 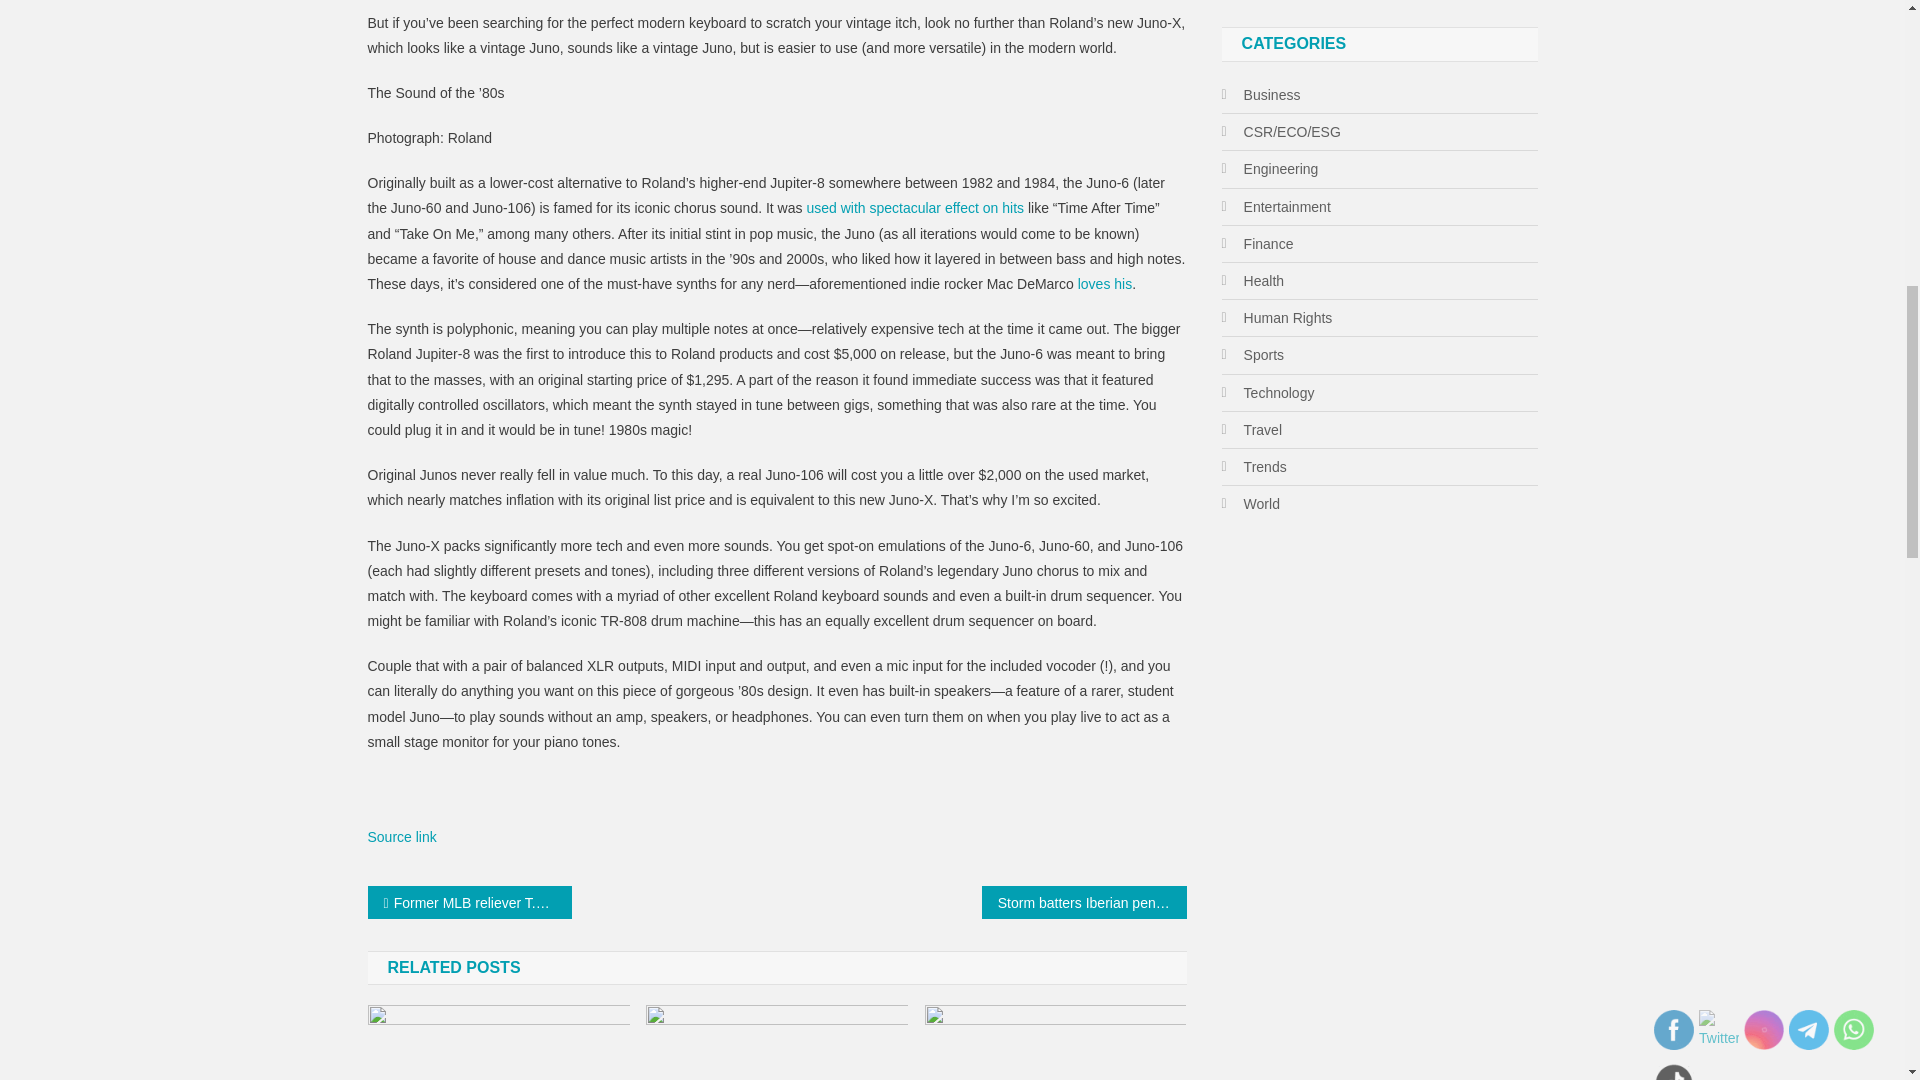 I want to click on Storm batters Iberian peninsula, causes damage in Lisbon, so click(x=1084, y=902).